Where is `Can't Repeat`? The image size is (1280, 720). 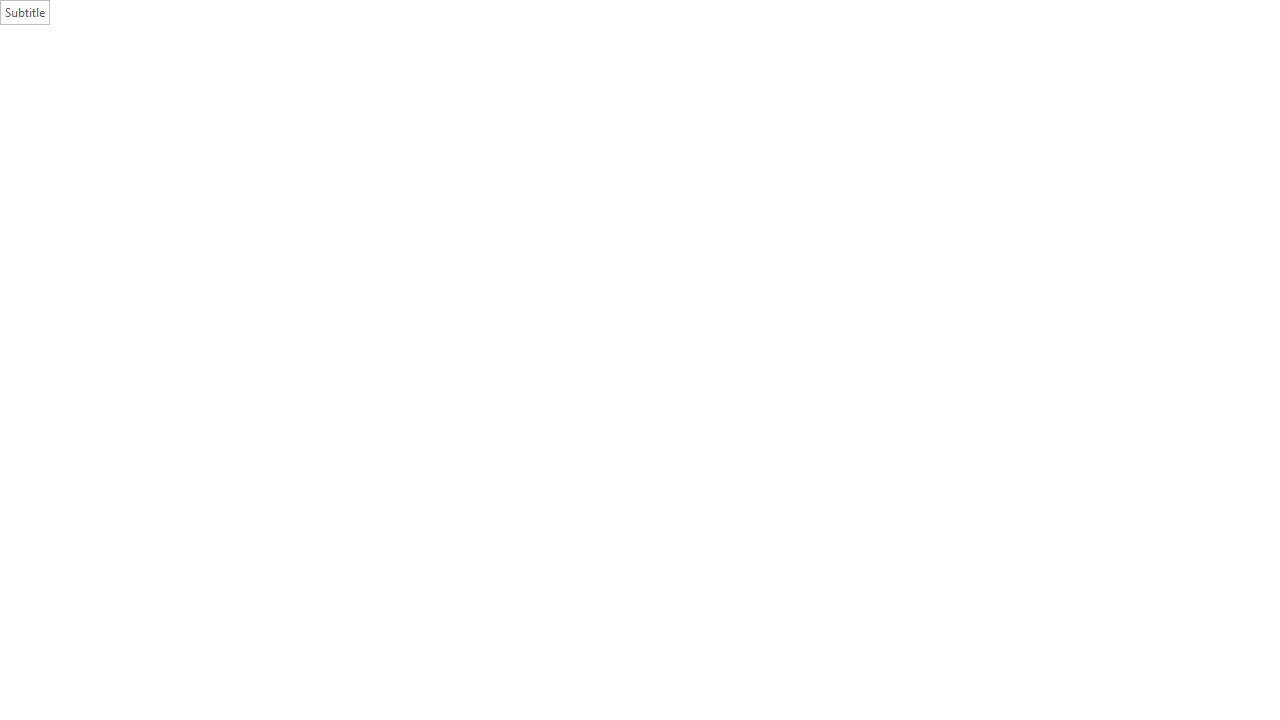
Can't Repeat is located at coordinates (204, 16).